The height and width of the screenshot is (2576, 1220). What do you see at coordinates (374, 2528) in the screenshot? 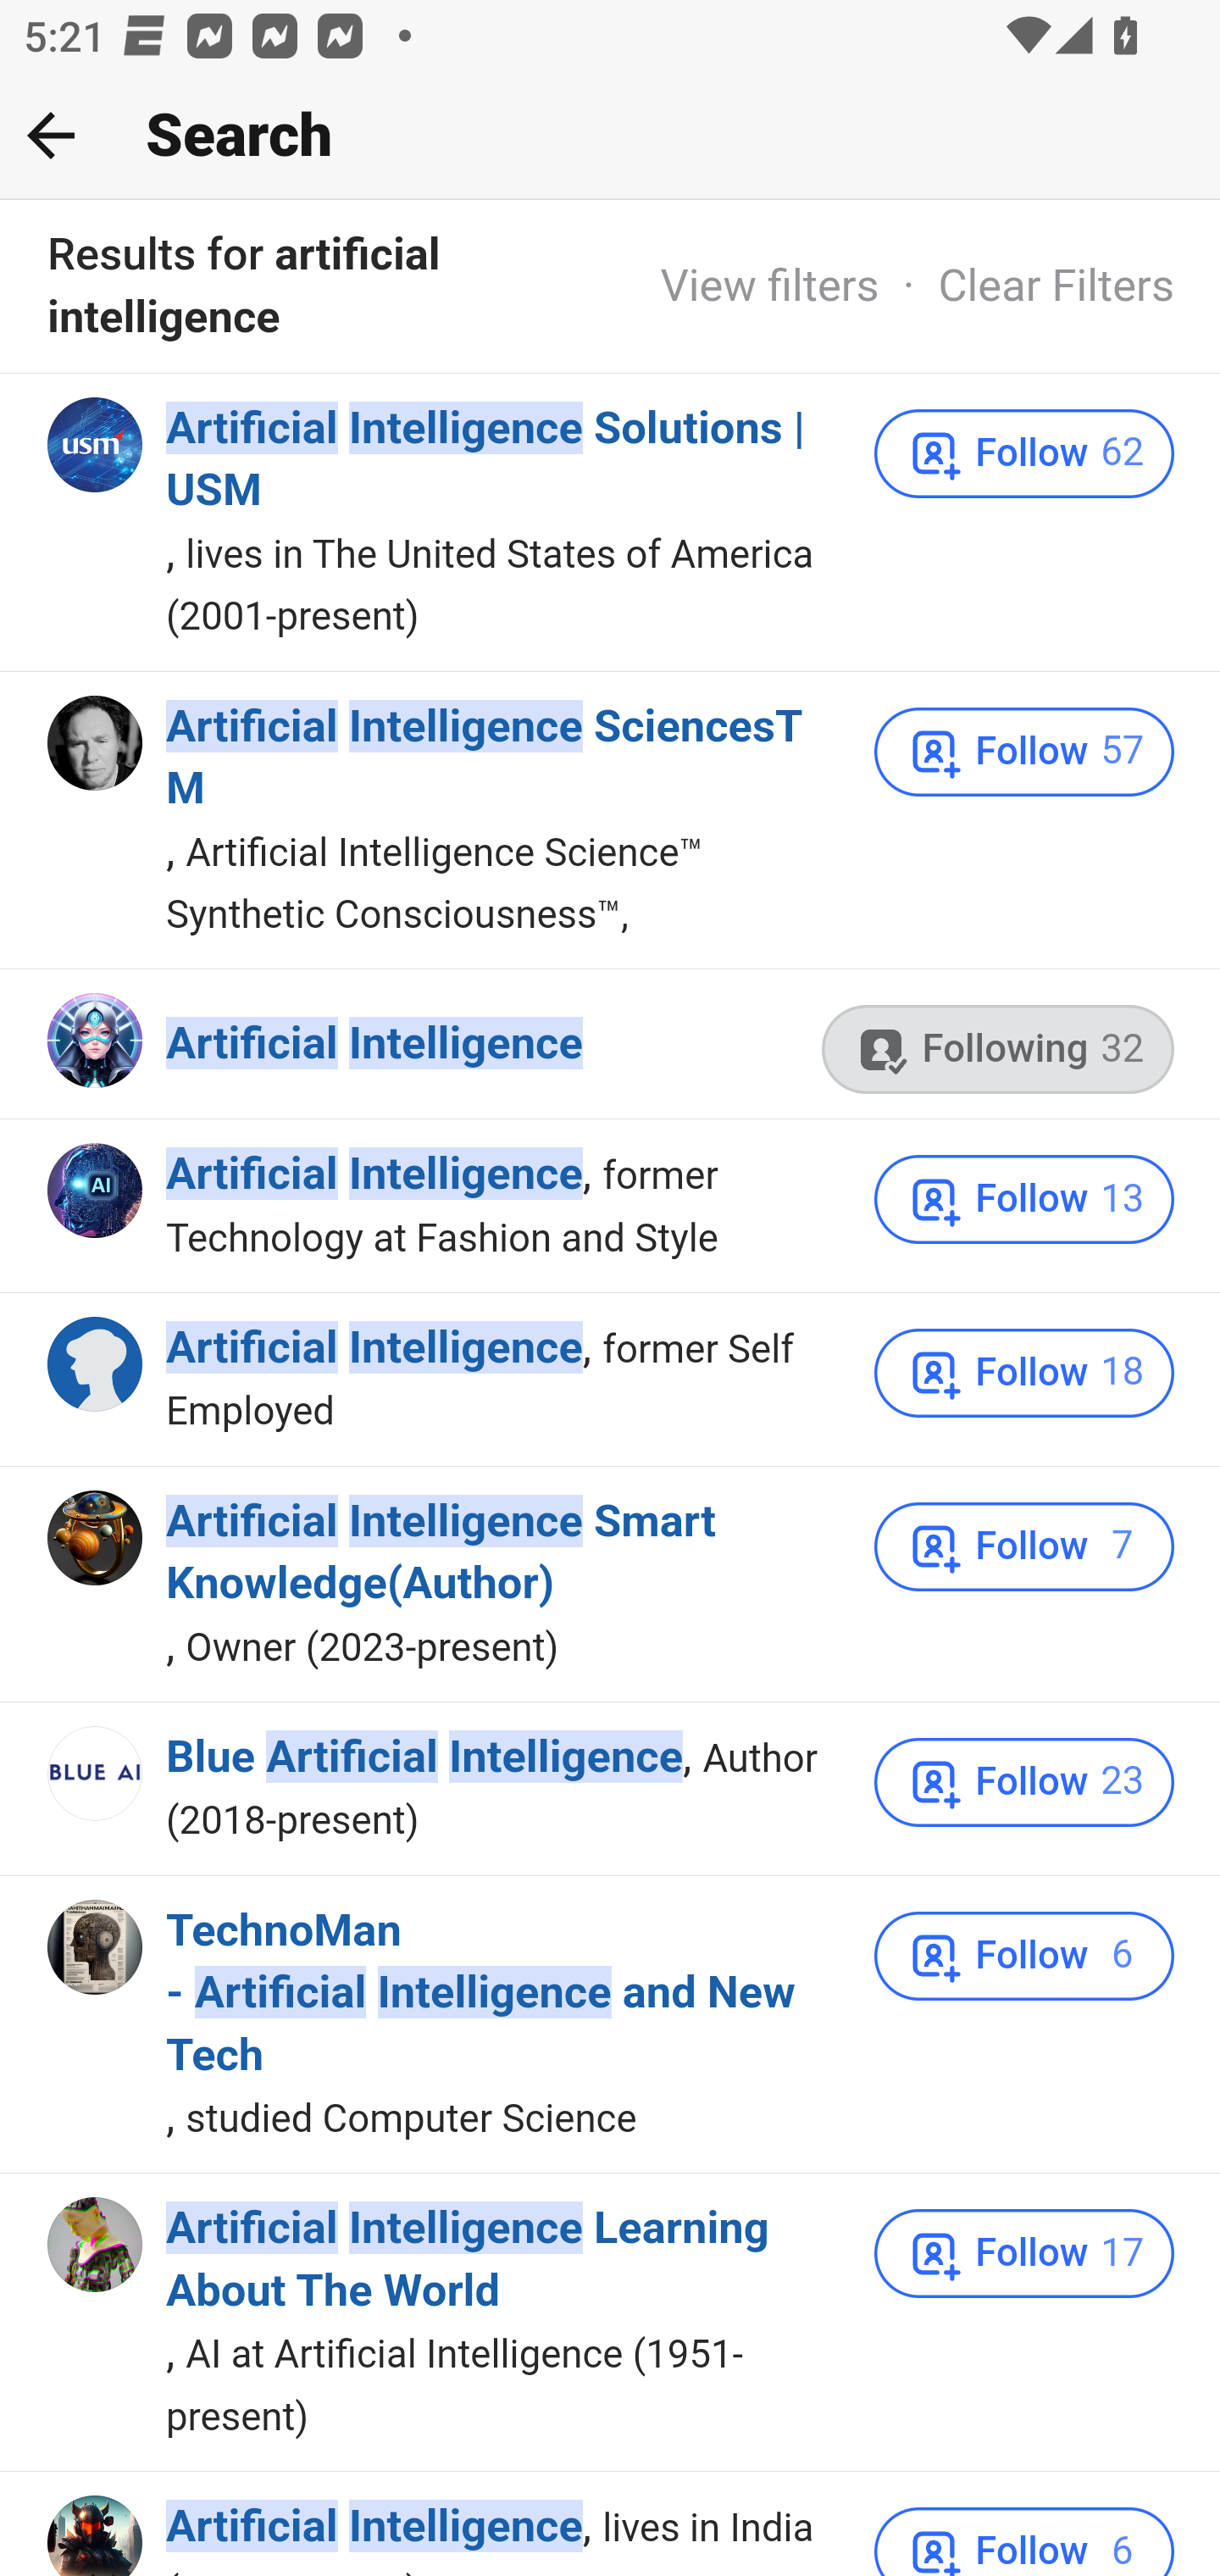
I see `Artificial Intelligence Artificial   Intelligence` at bounding box center [374, 2528].